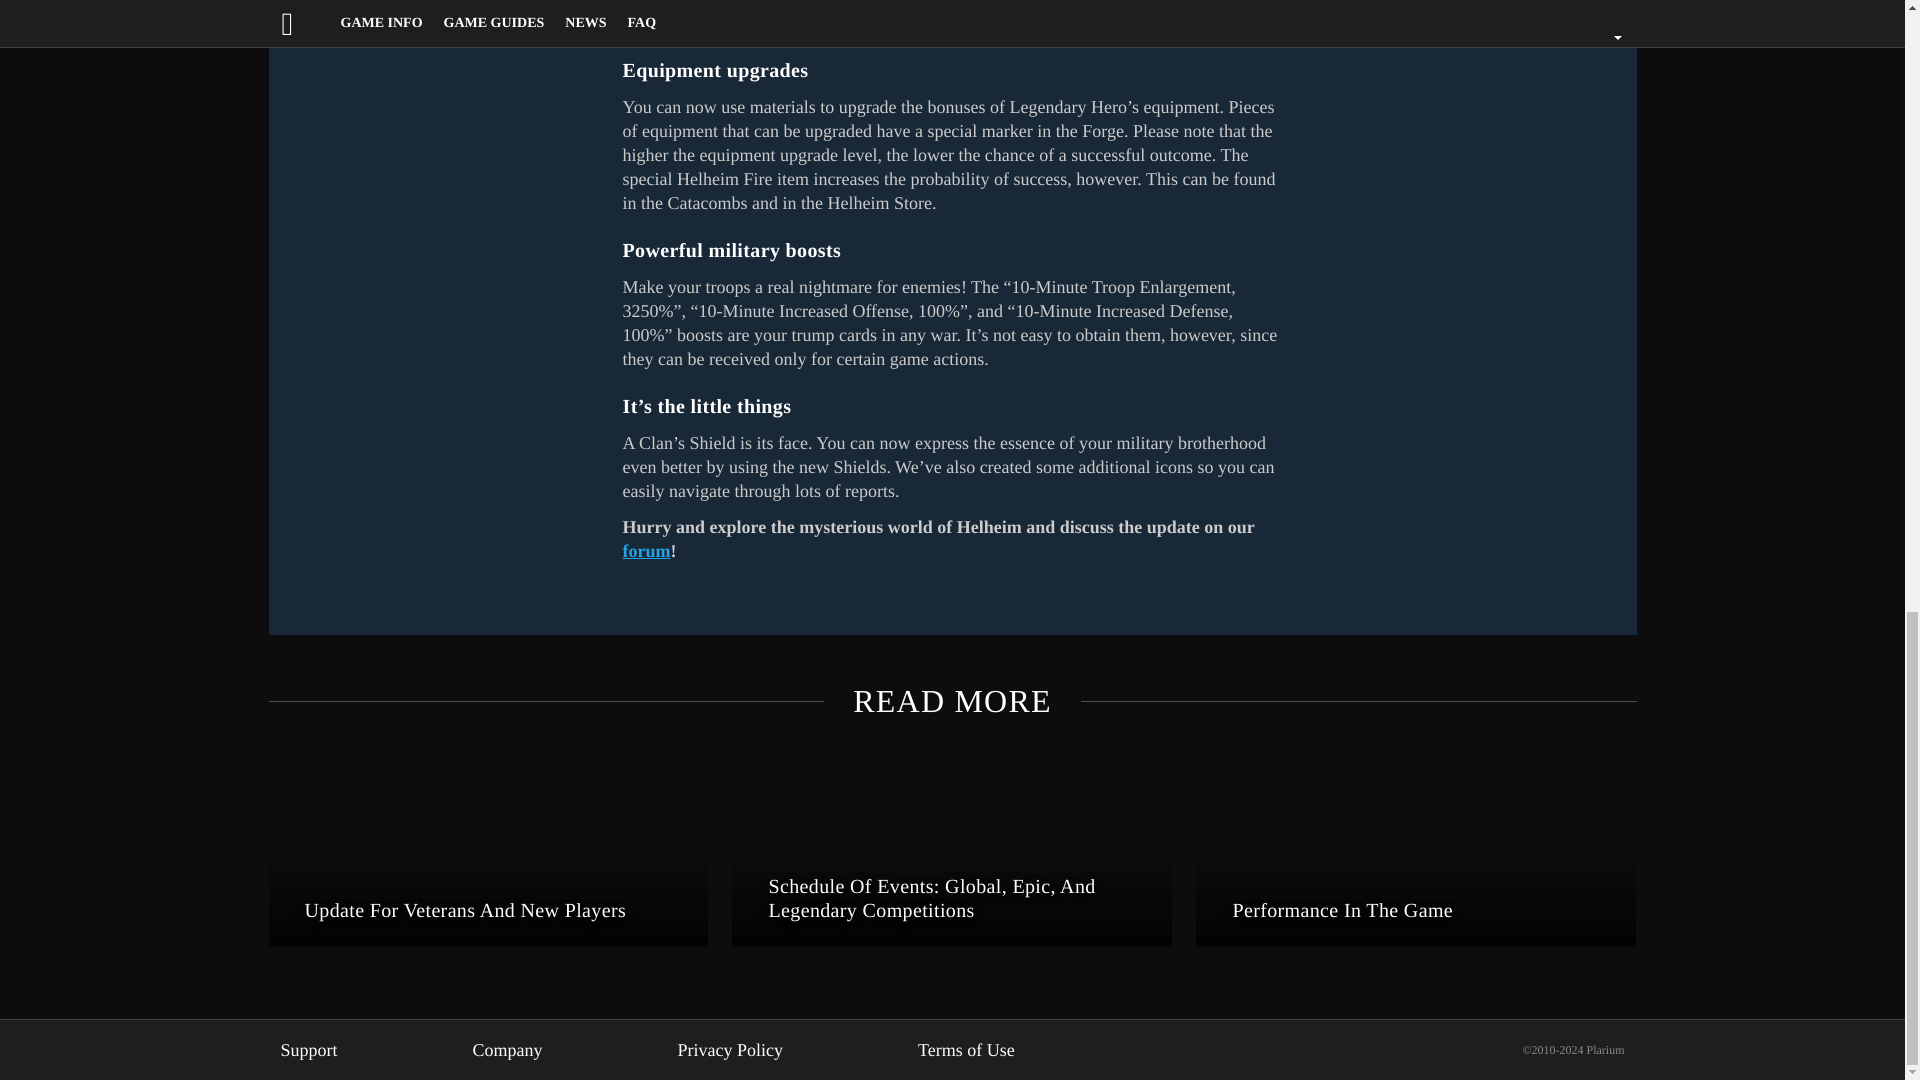  What do you see at coordinates (646, 550) in the screenshot?
I see `forum` at bounding box center [646, 550].